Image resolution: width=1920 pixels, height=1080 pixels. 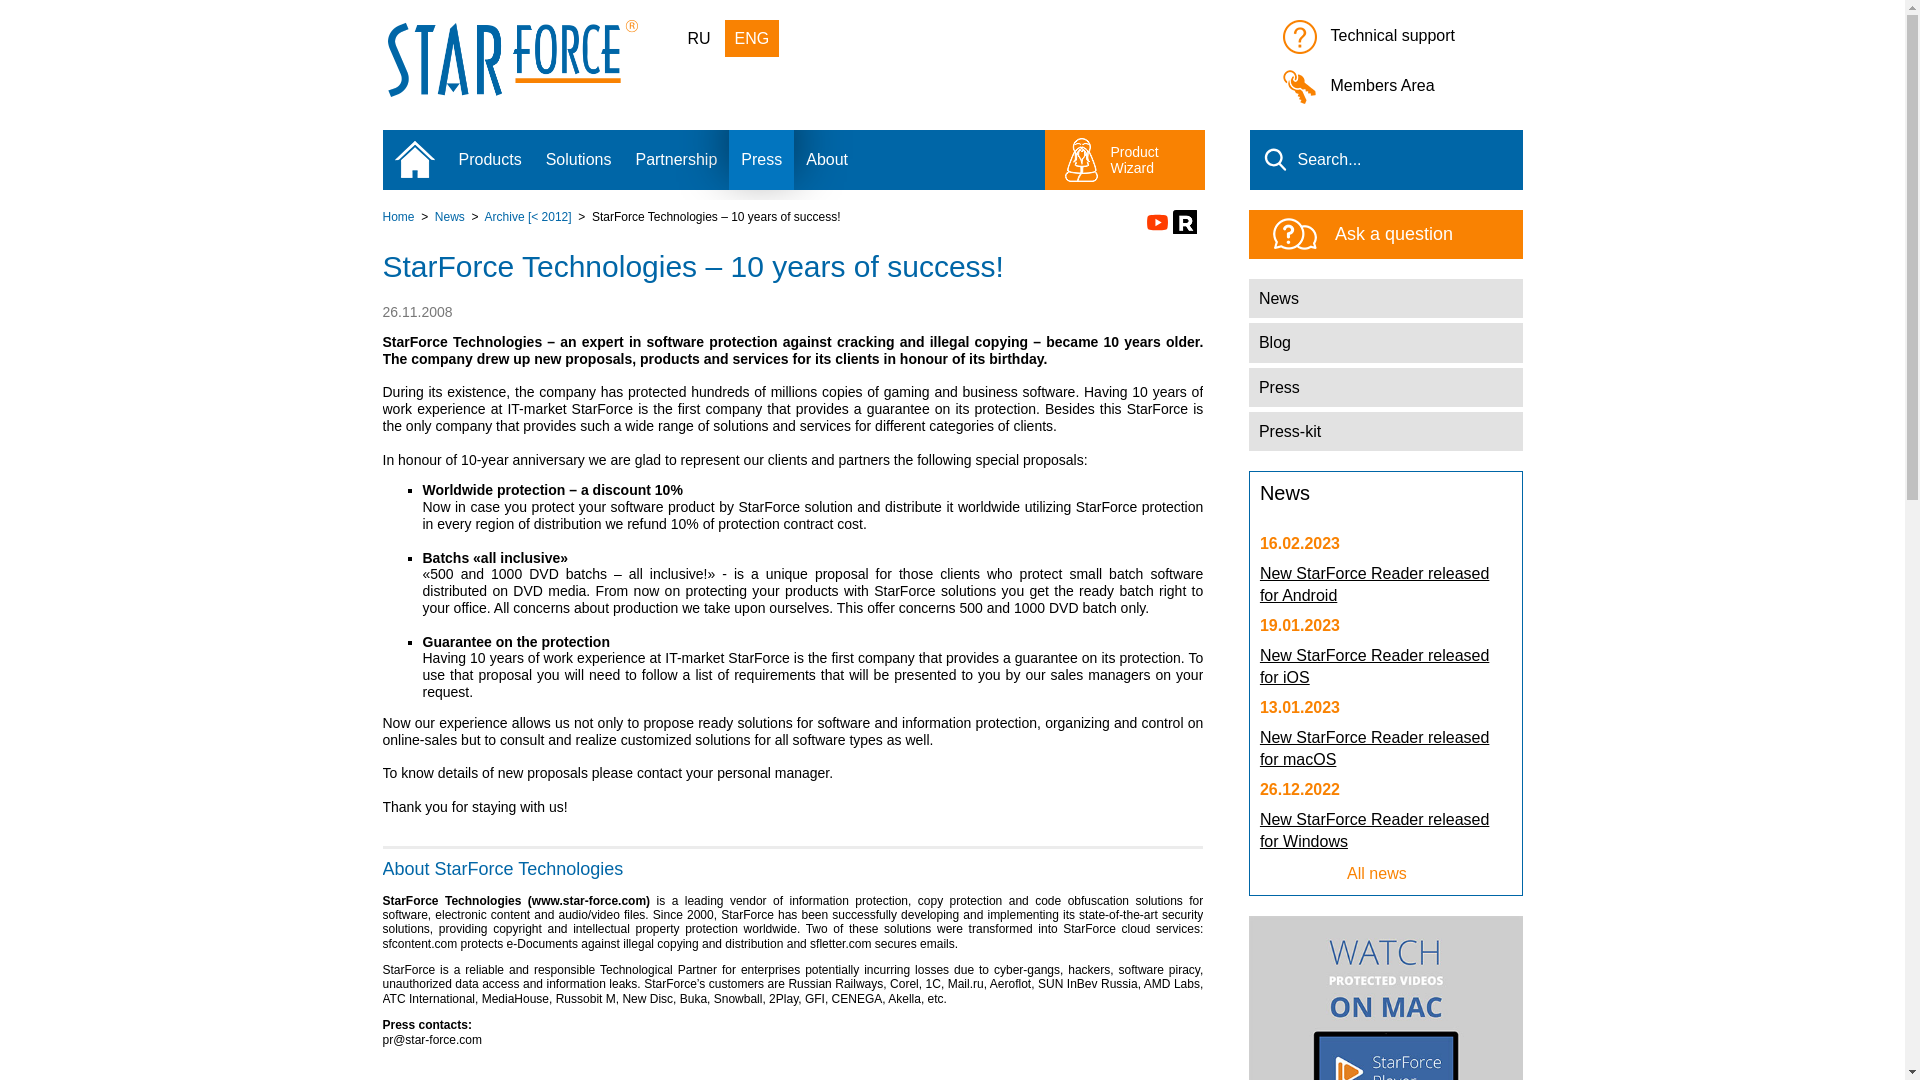 What do you see at coordinates (1374, 748) in the screenshot?
I see `New StarForce Reader released for macOS` at bounding box center [1374, 748].